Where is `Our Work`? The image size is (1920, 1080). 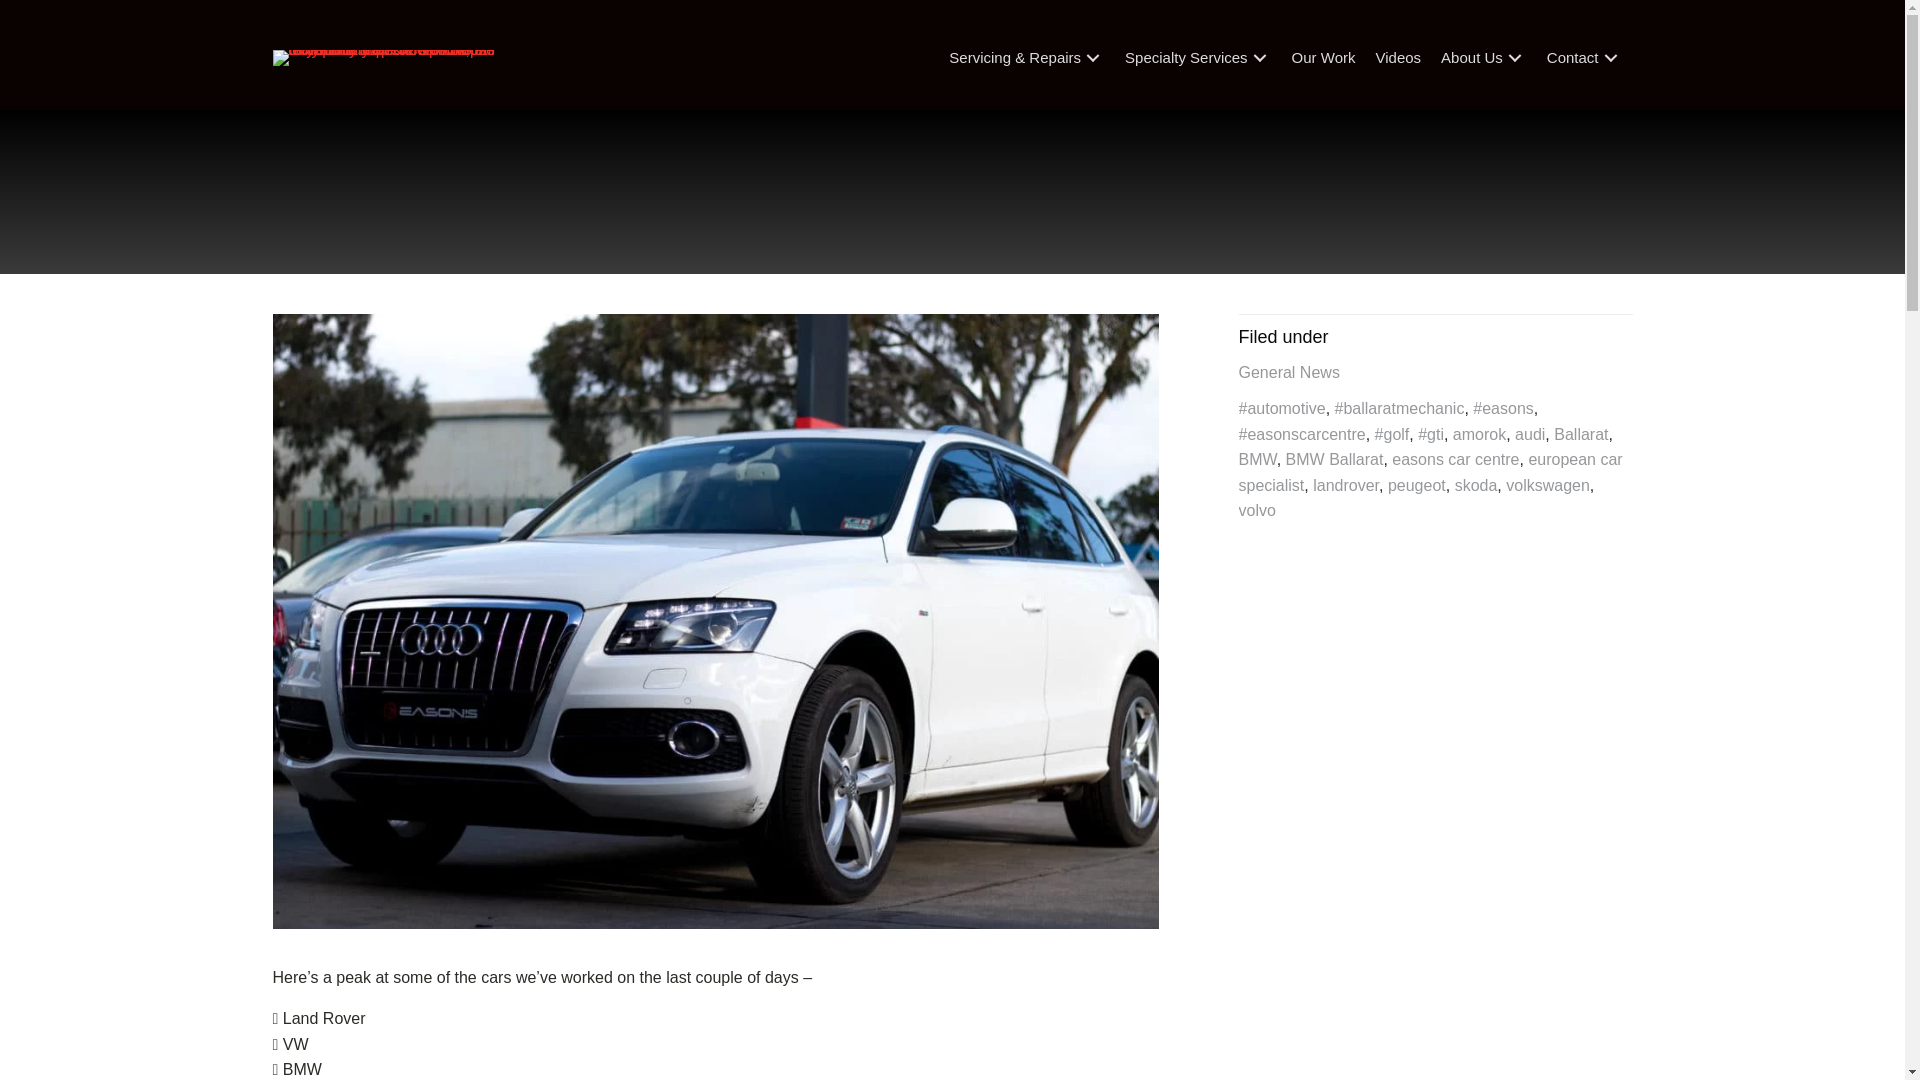 Our Work is located at coordinates (1324, 58).